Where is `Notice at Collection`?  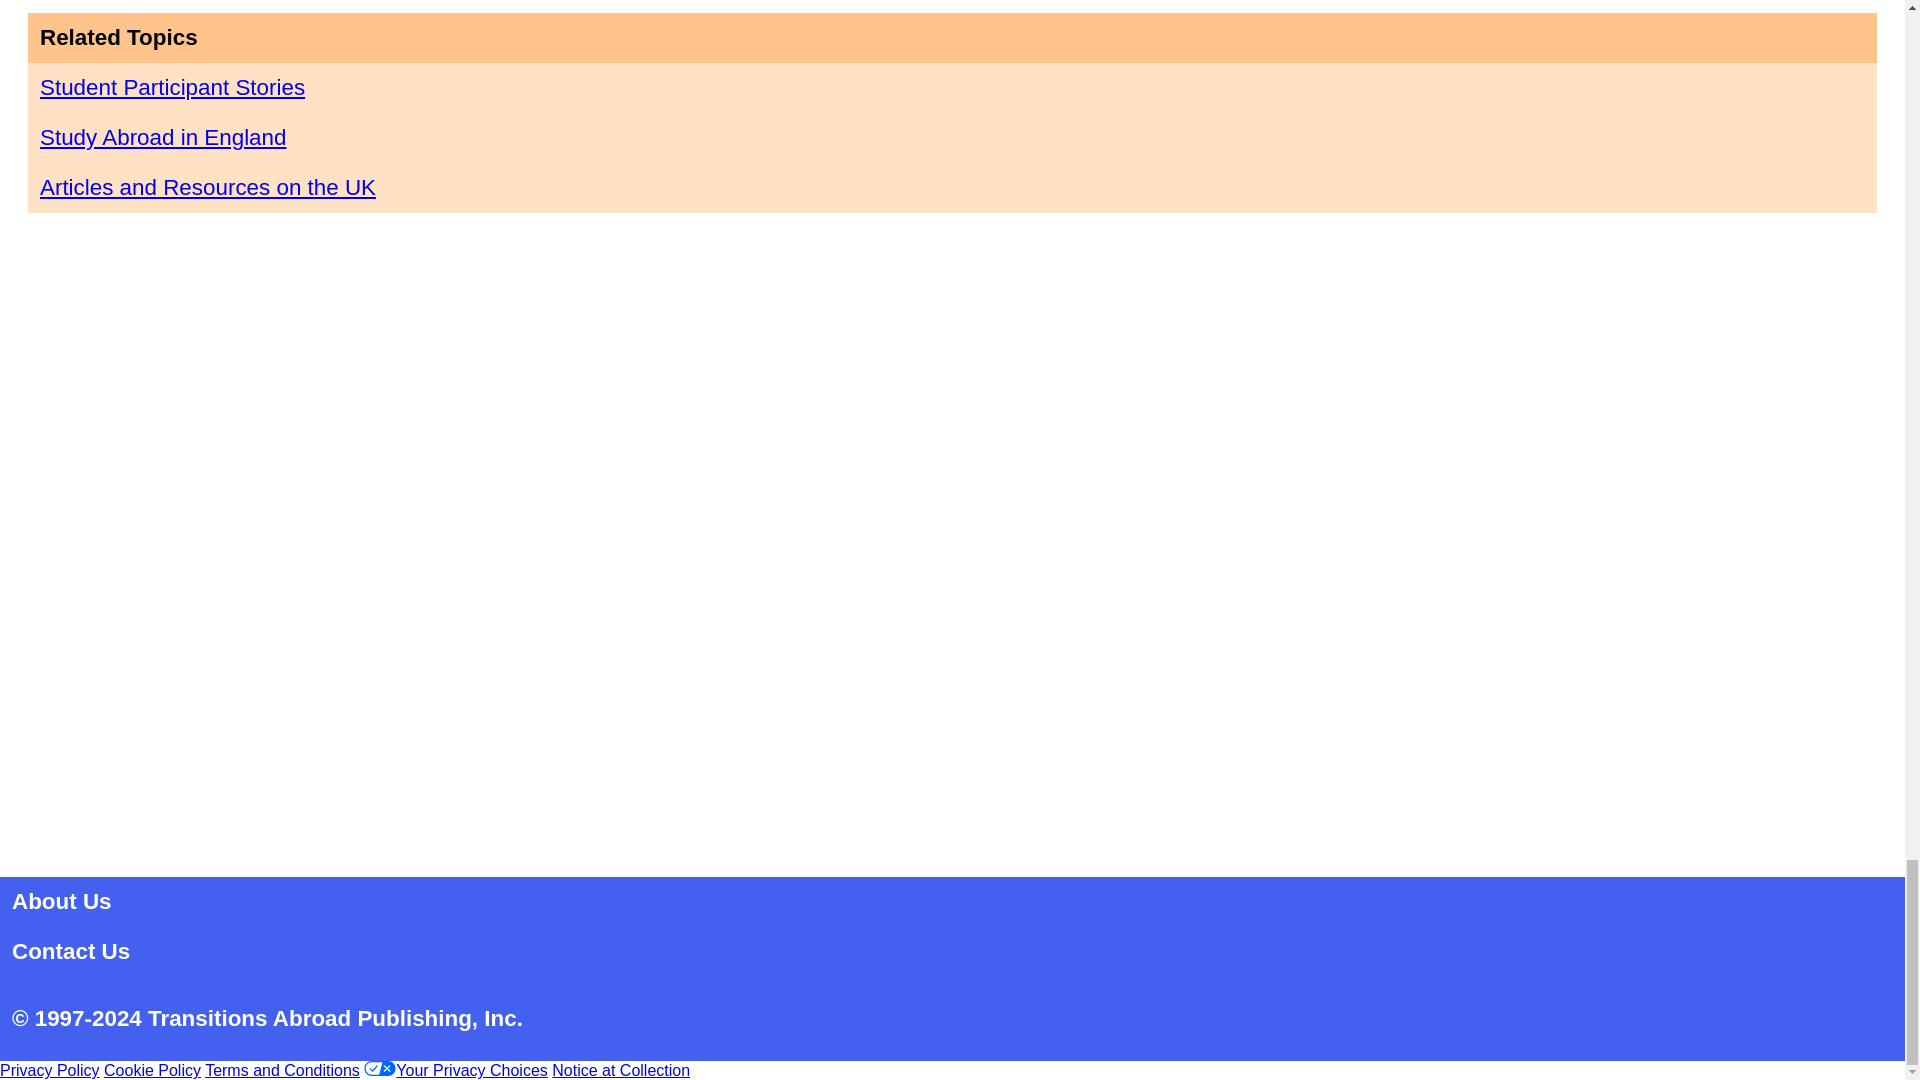 Notice at Collection is located at coordinates (620, 1070).